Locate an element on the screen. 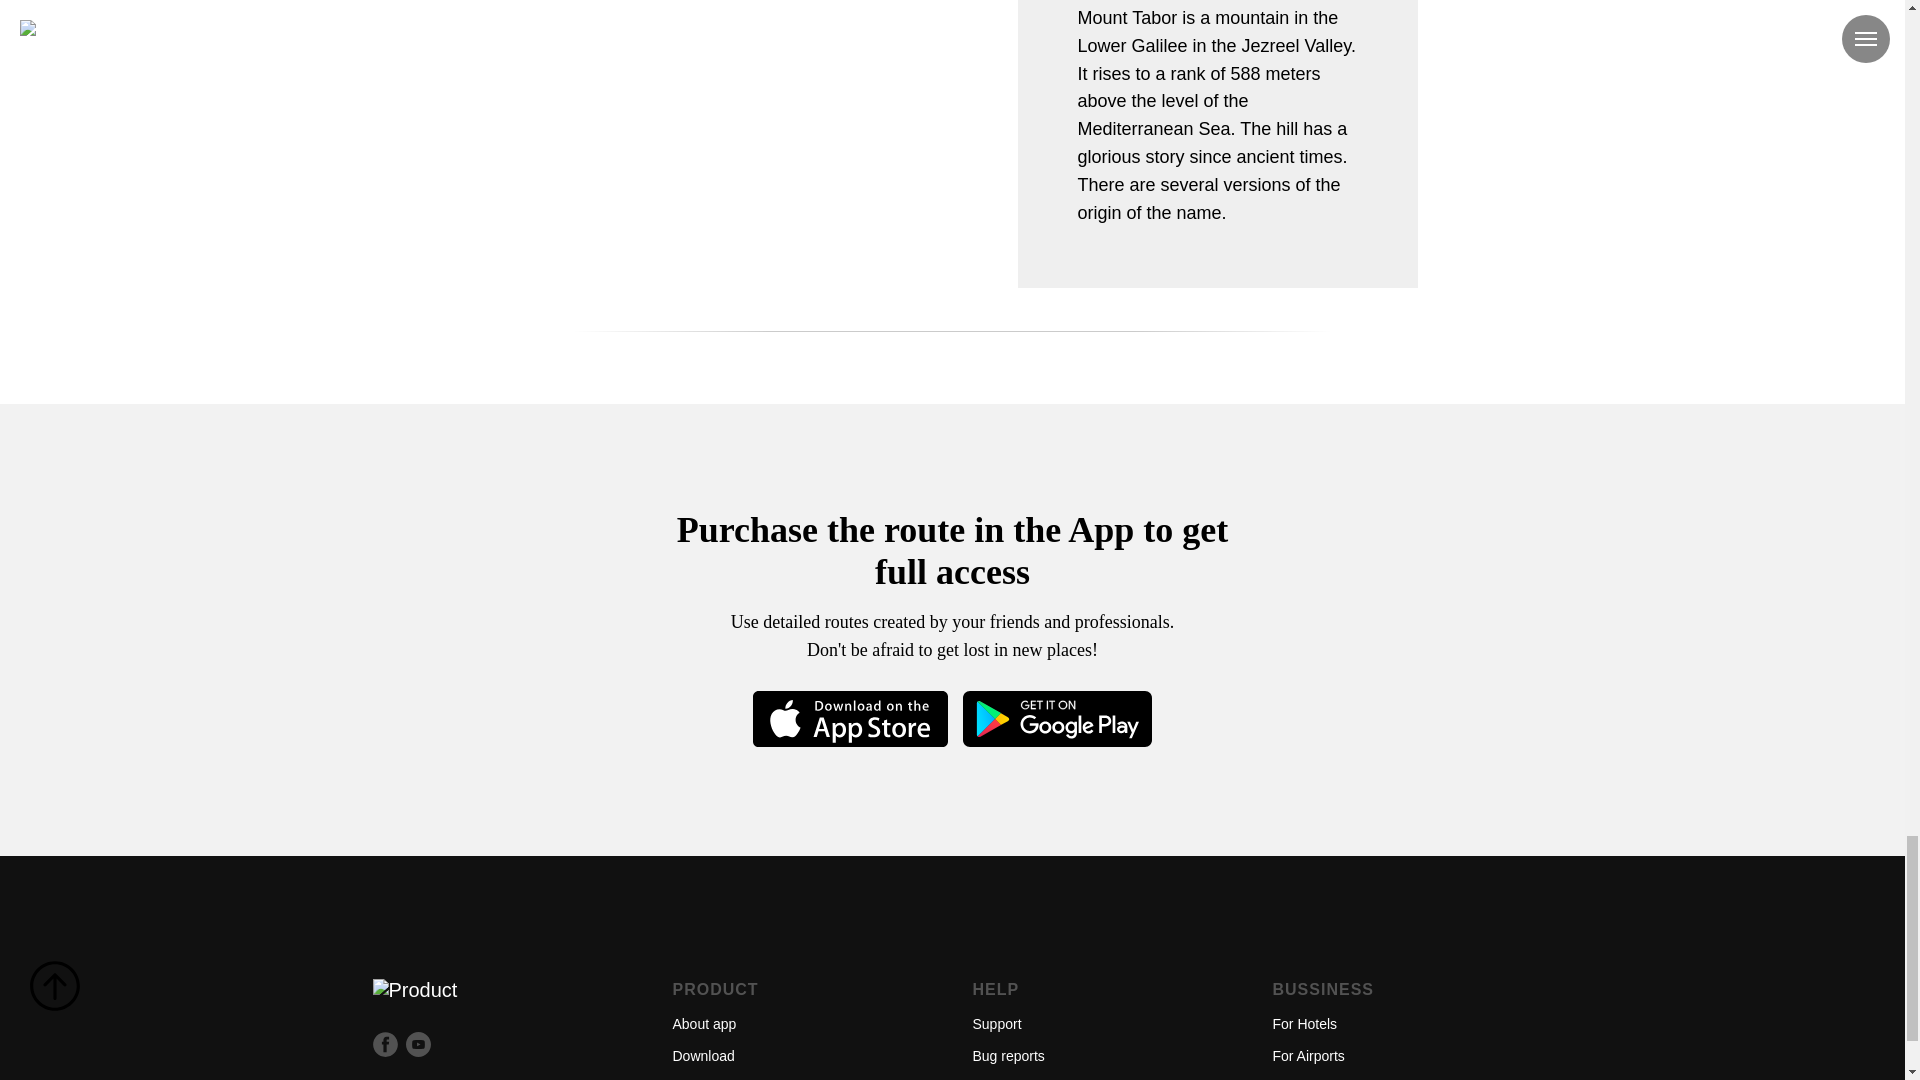  Facebook is located at coordinates (384, 1044).